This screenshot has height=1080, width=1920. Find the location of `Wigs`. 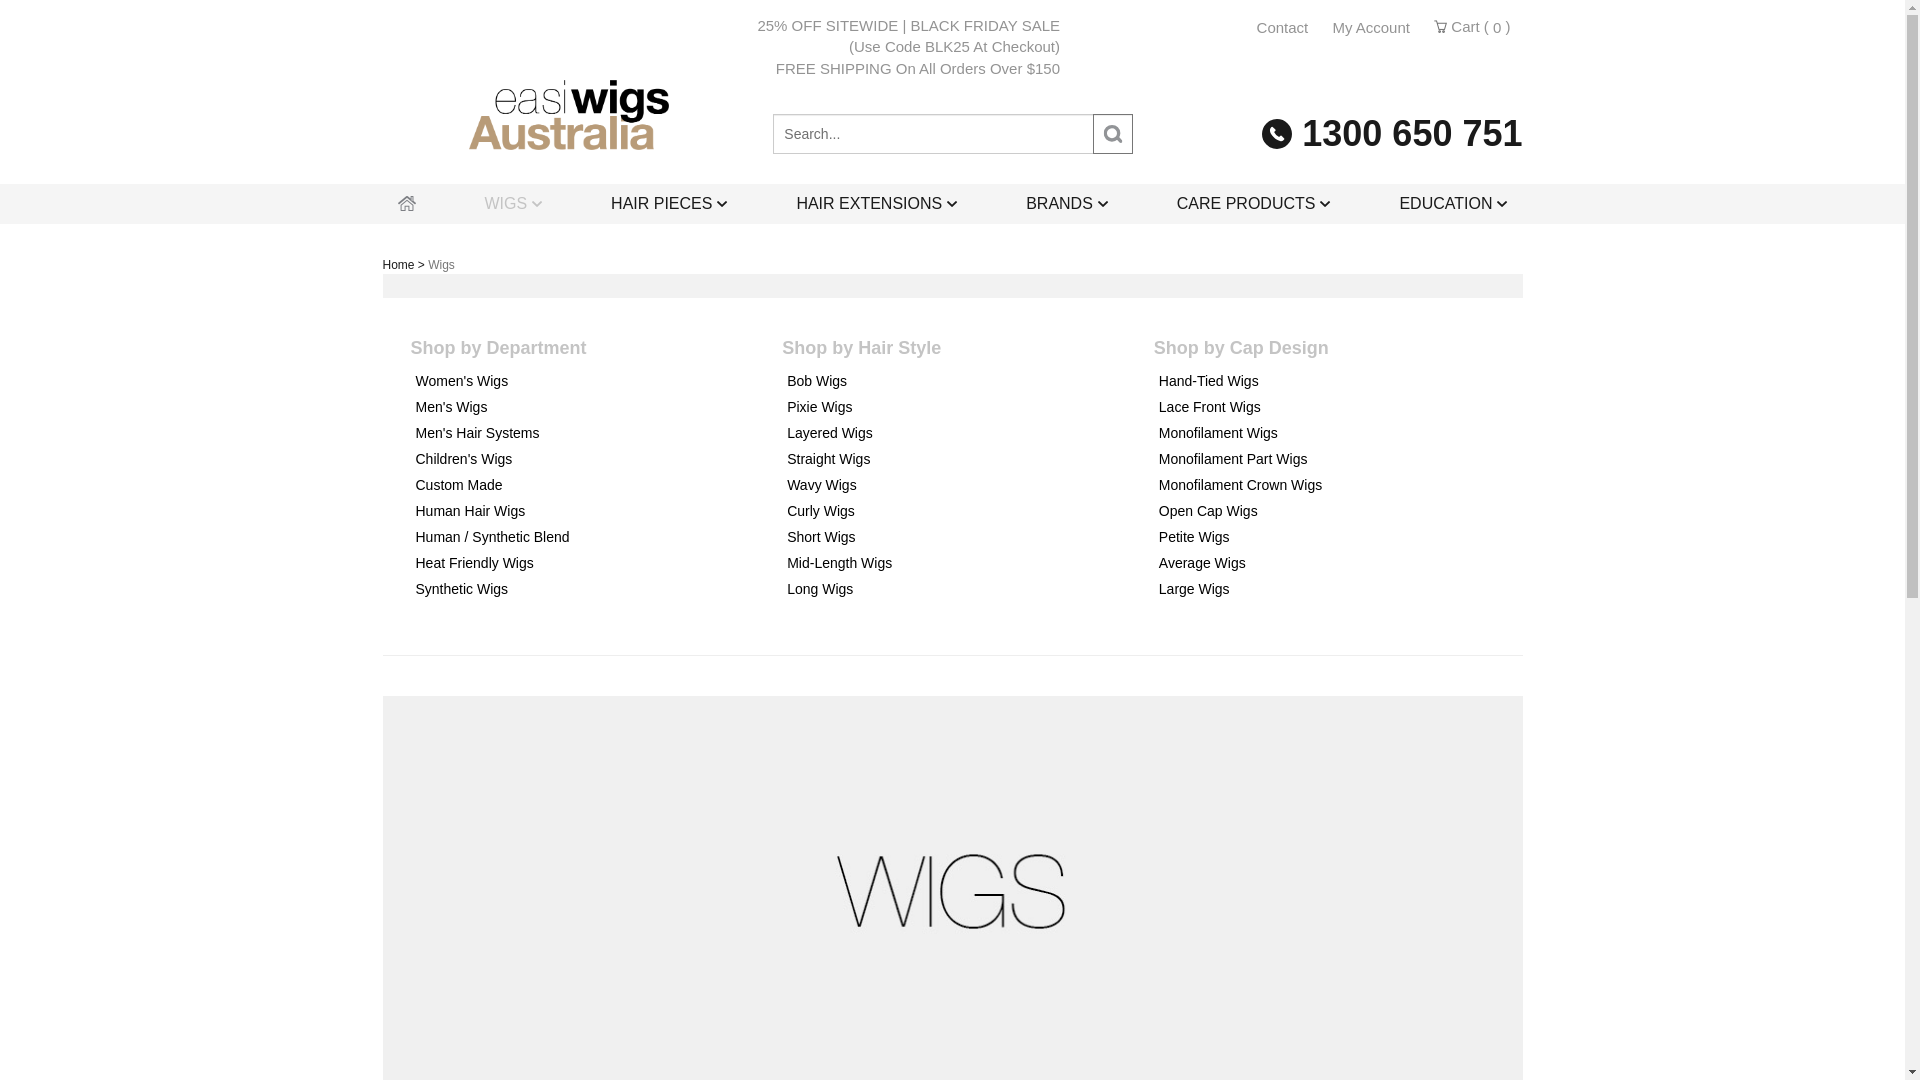

Wigs is located at coordinates (442, 265).